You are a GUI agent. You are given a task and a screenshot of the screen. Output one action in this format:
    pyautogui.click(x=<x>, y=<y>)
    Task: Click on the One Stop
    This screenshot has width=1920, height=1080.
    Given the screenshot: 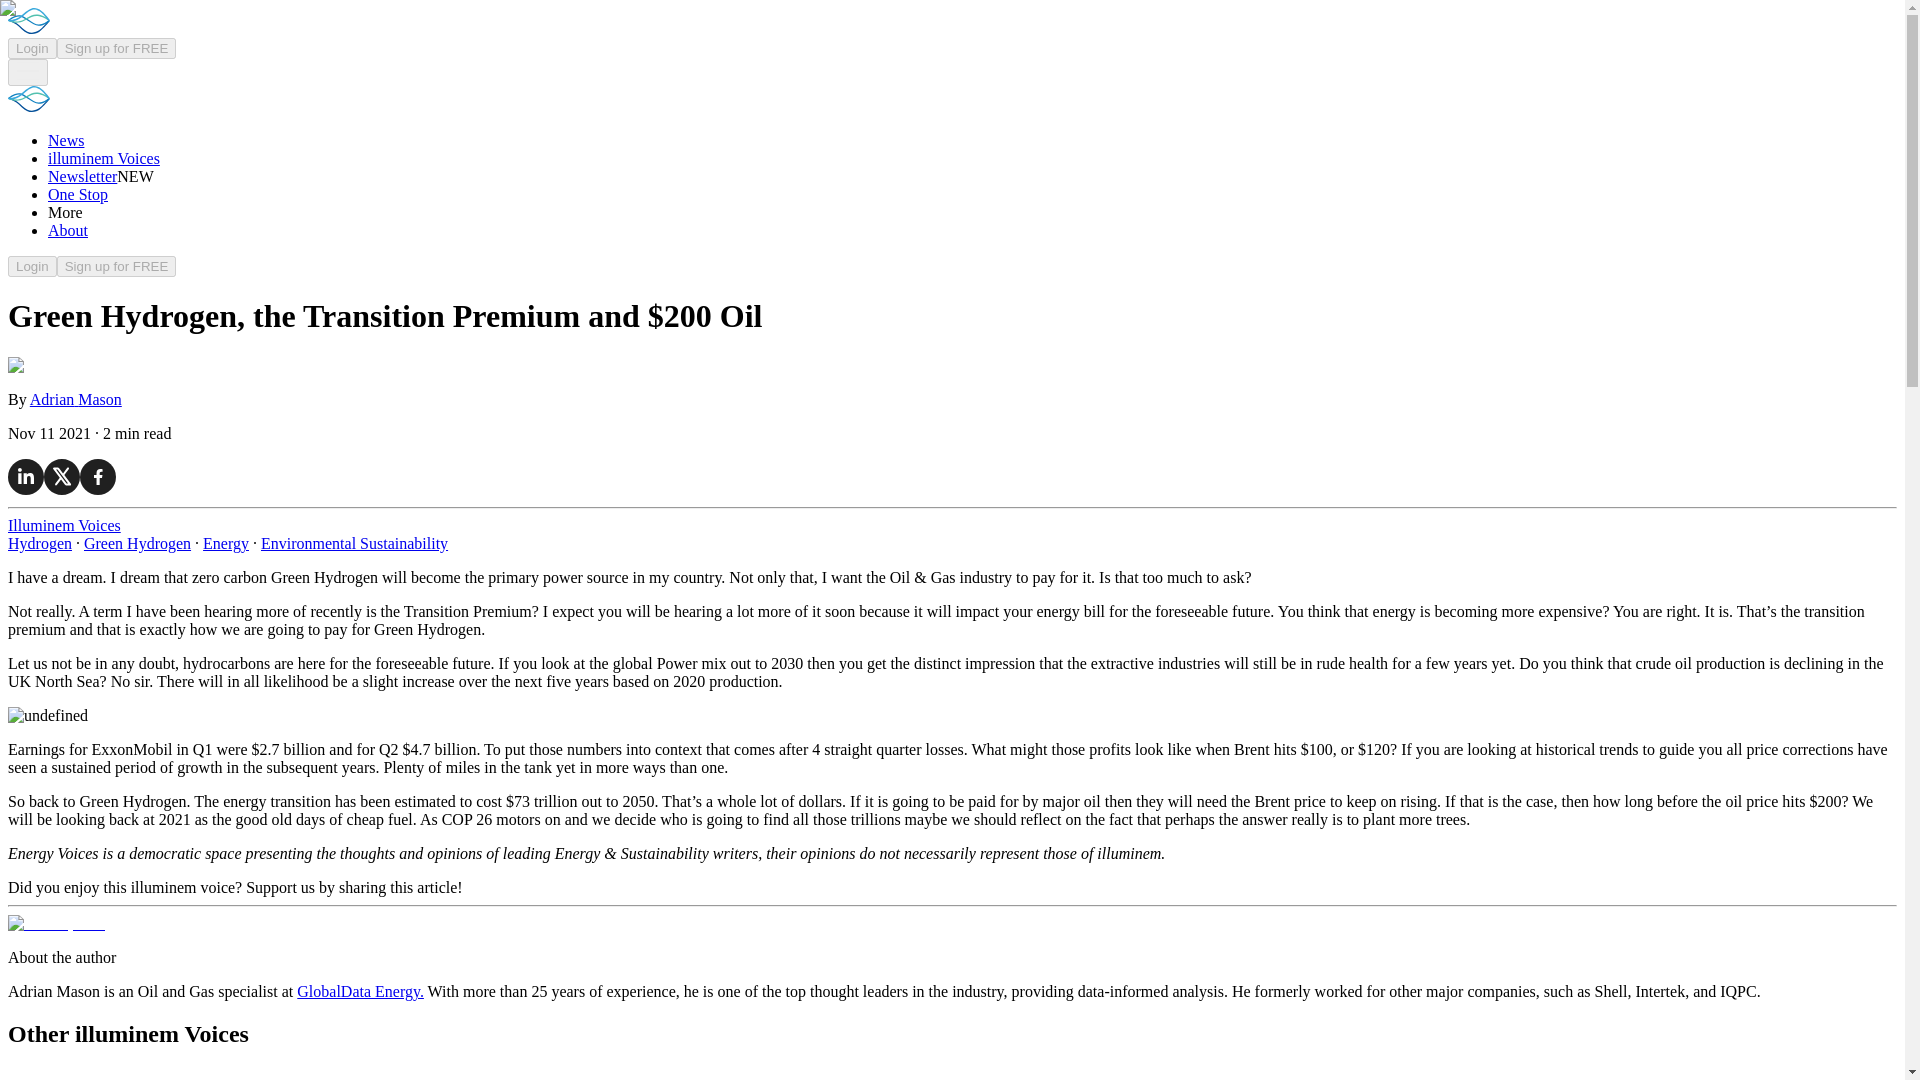 What is the action you would take?
    pyautogui.click(x=78, y=194)
    